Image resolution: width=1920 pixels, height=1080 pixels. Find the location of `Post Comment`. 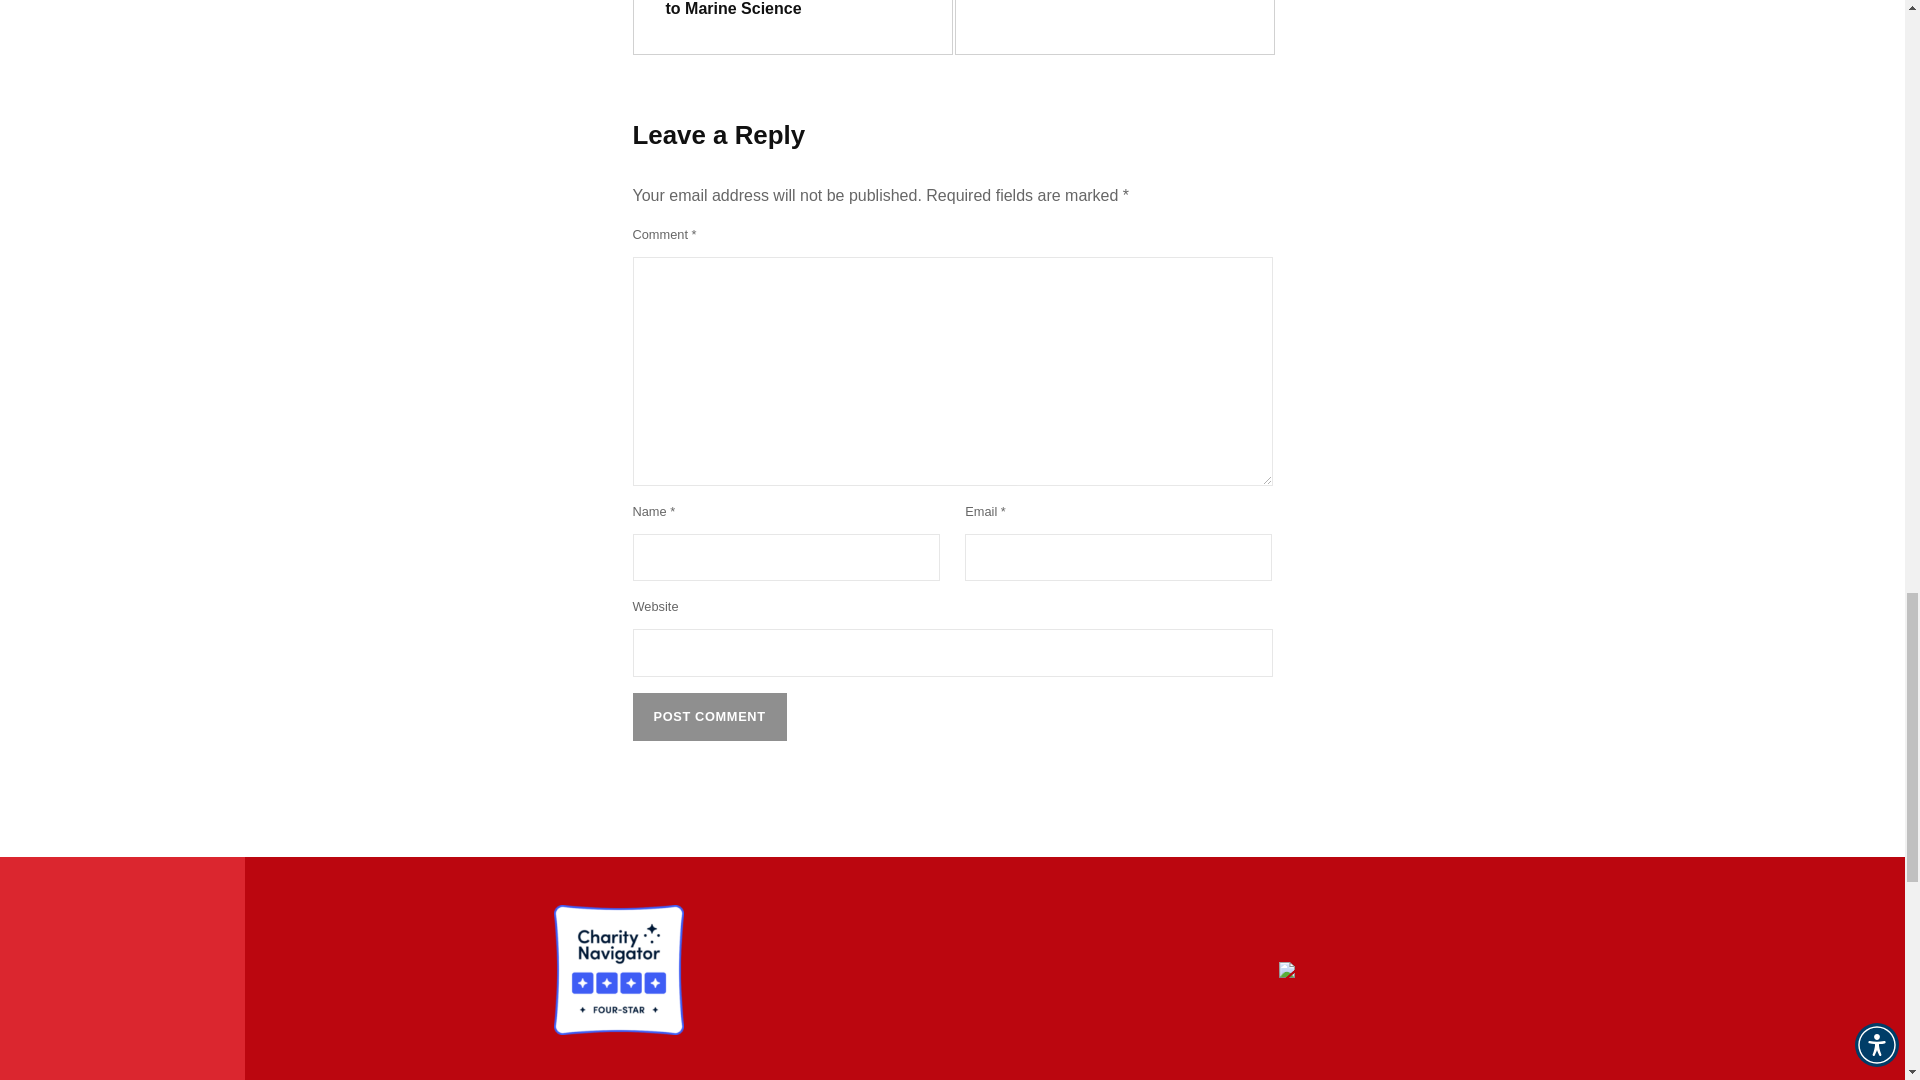

Post Comment is located at coordinates (708, 716).